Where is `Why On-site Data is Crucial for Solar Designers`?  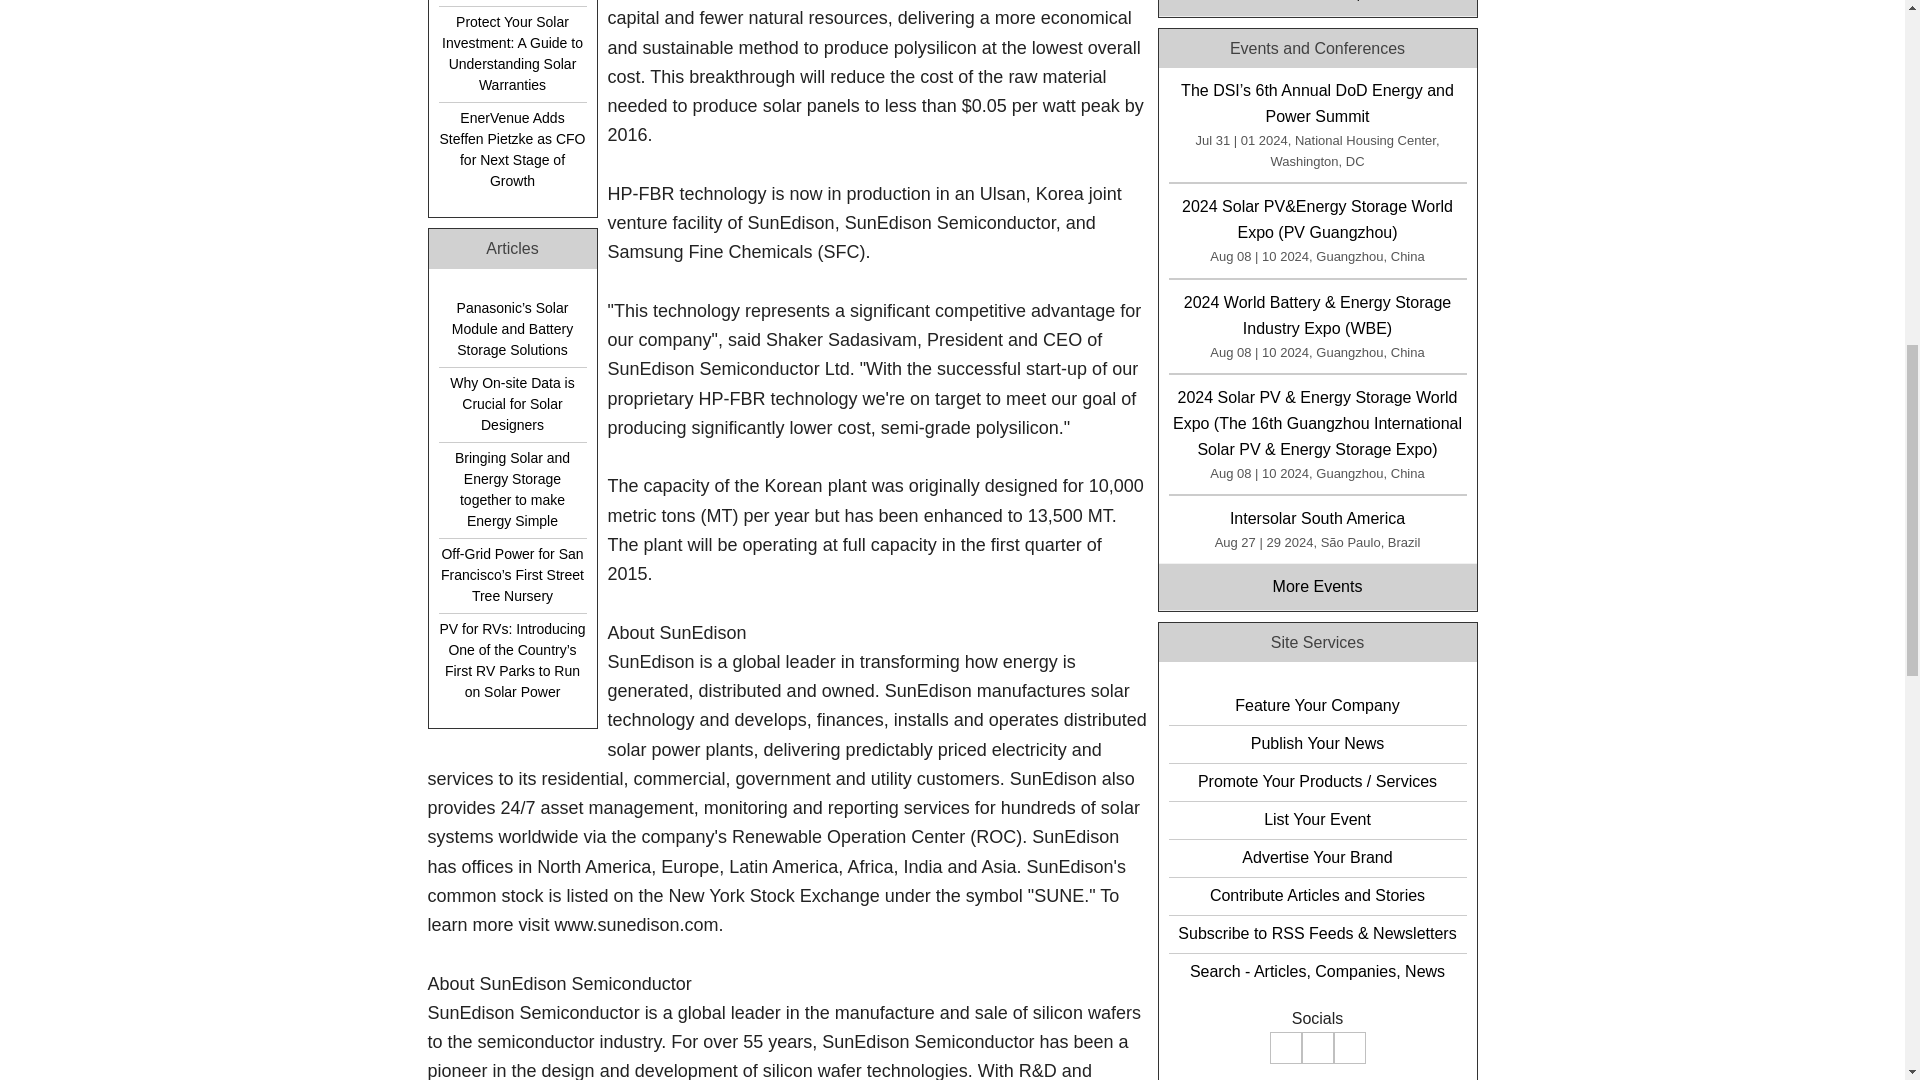
Why On-site Data is Crucial for Solar Designers is located at coordinates (511, 403).